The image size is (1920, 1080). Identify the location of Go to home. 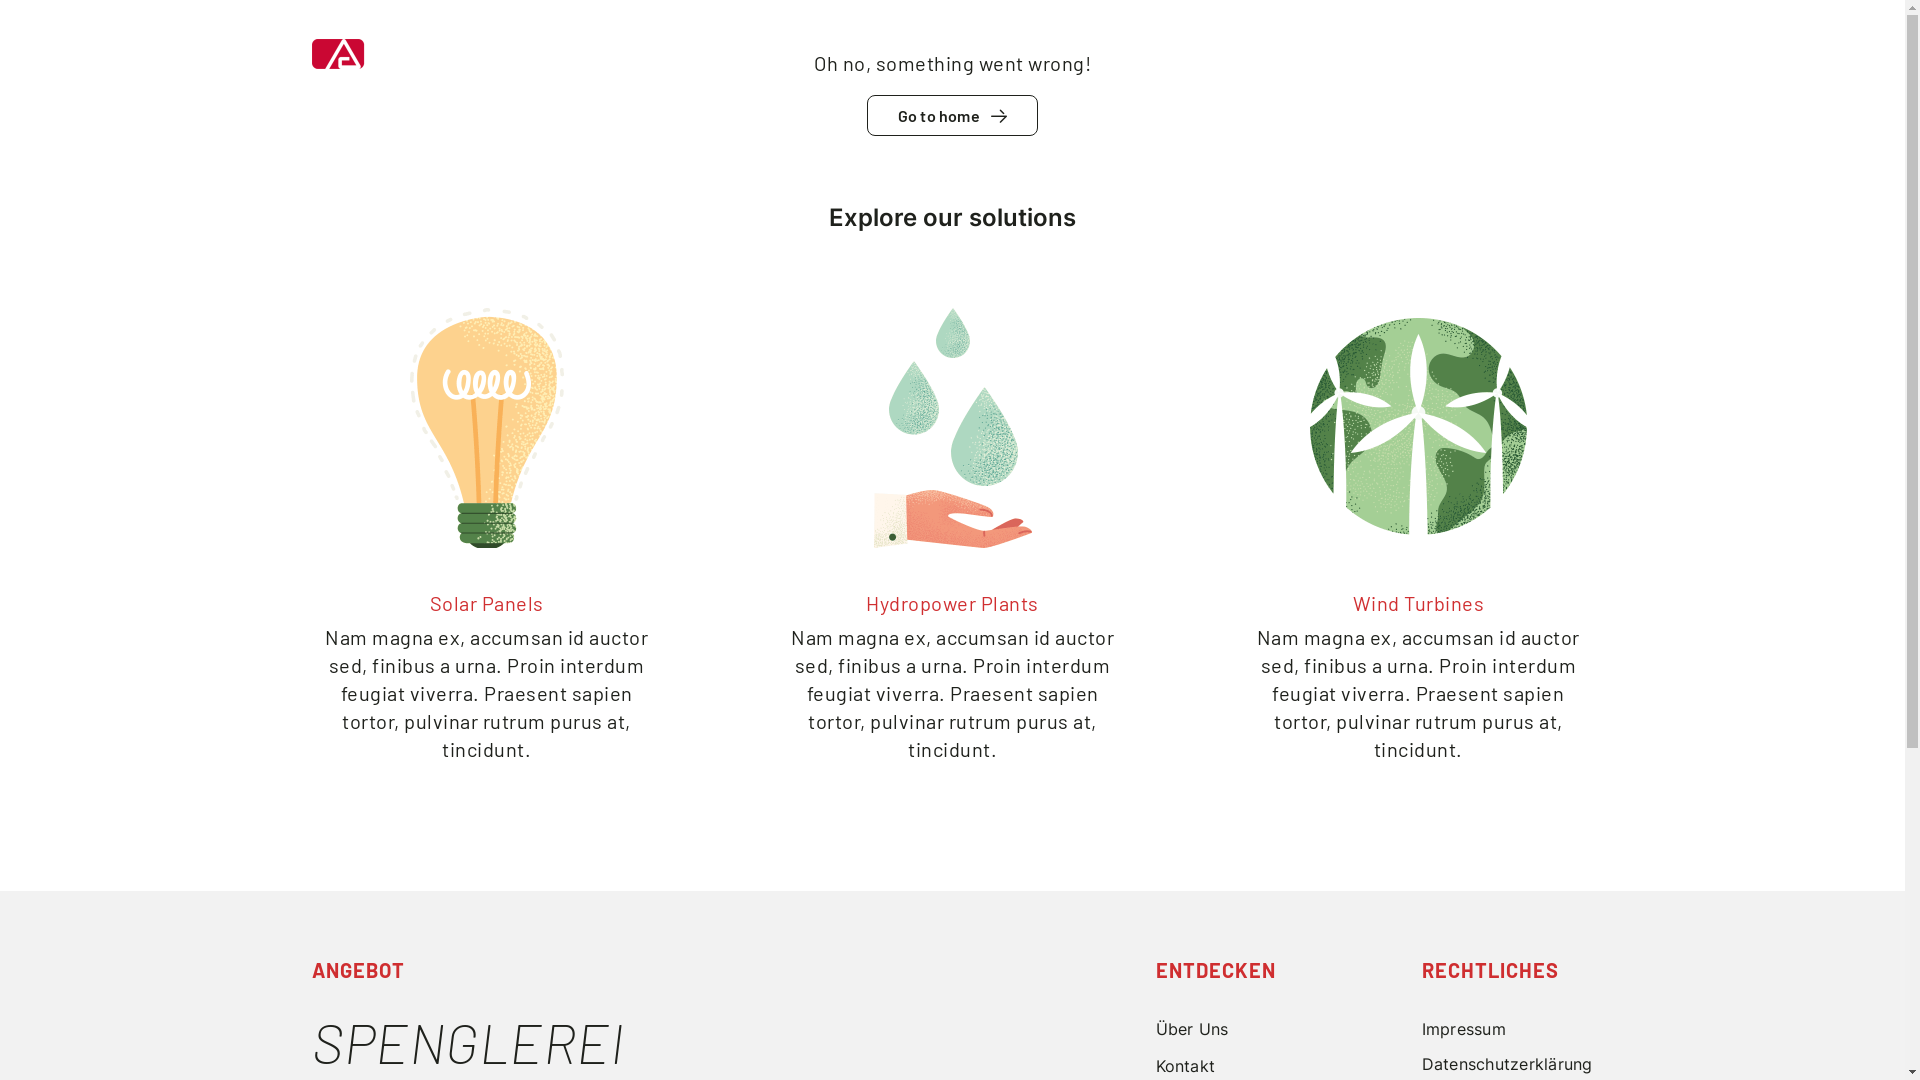
(953, 116).